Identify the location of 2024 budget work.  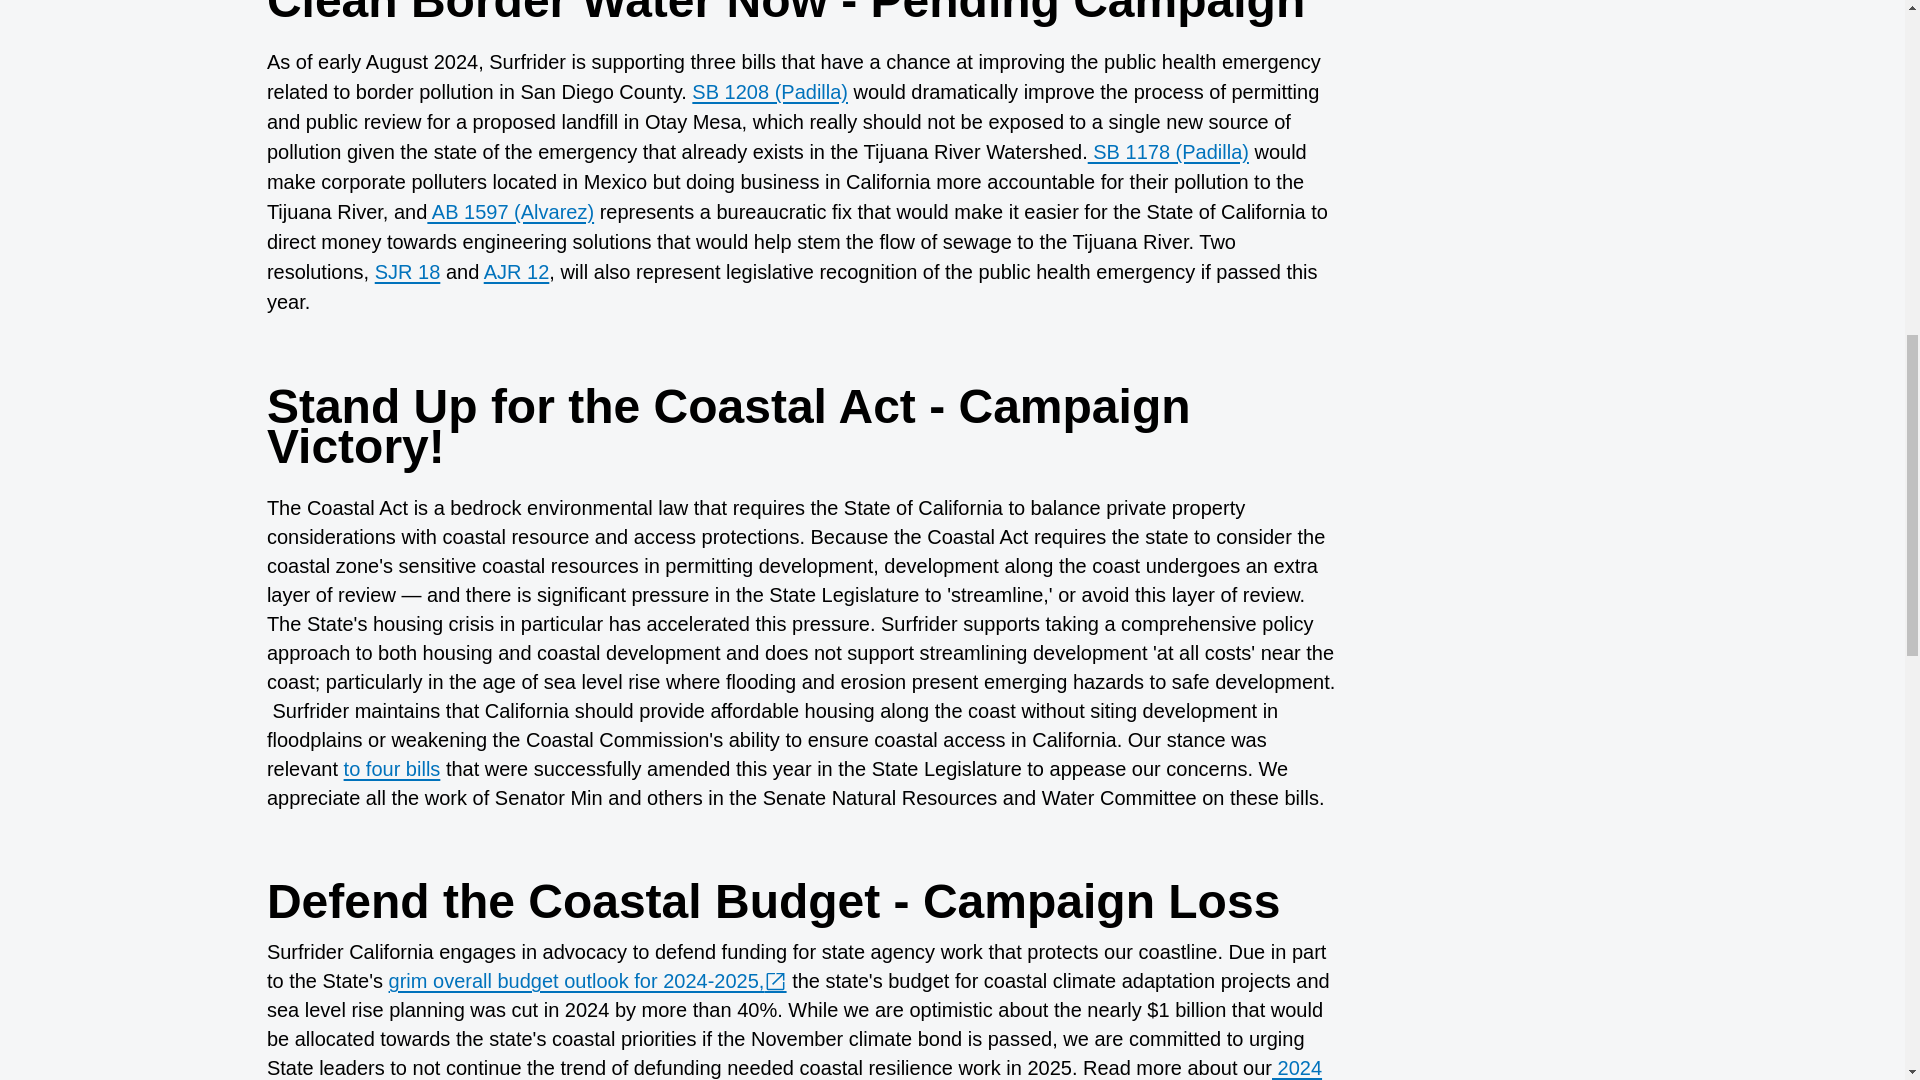
(794, 1068).